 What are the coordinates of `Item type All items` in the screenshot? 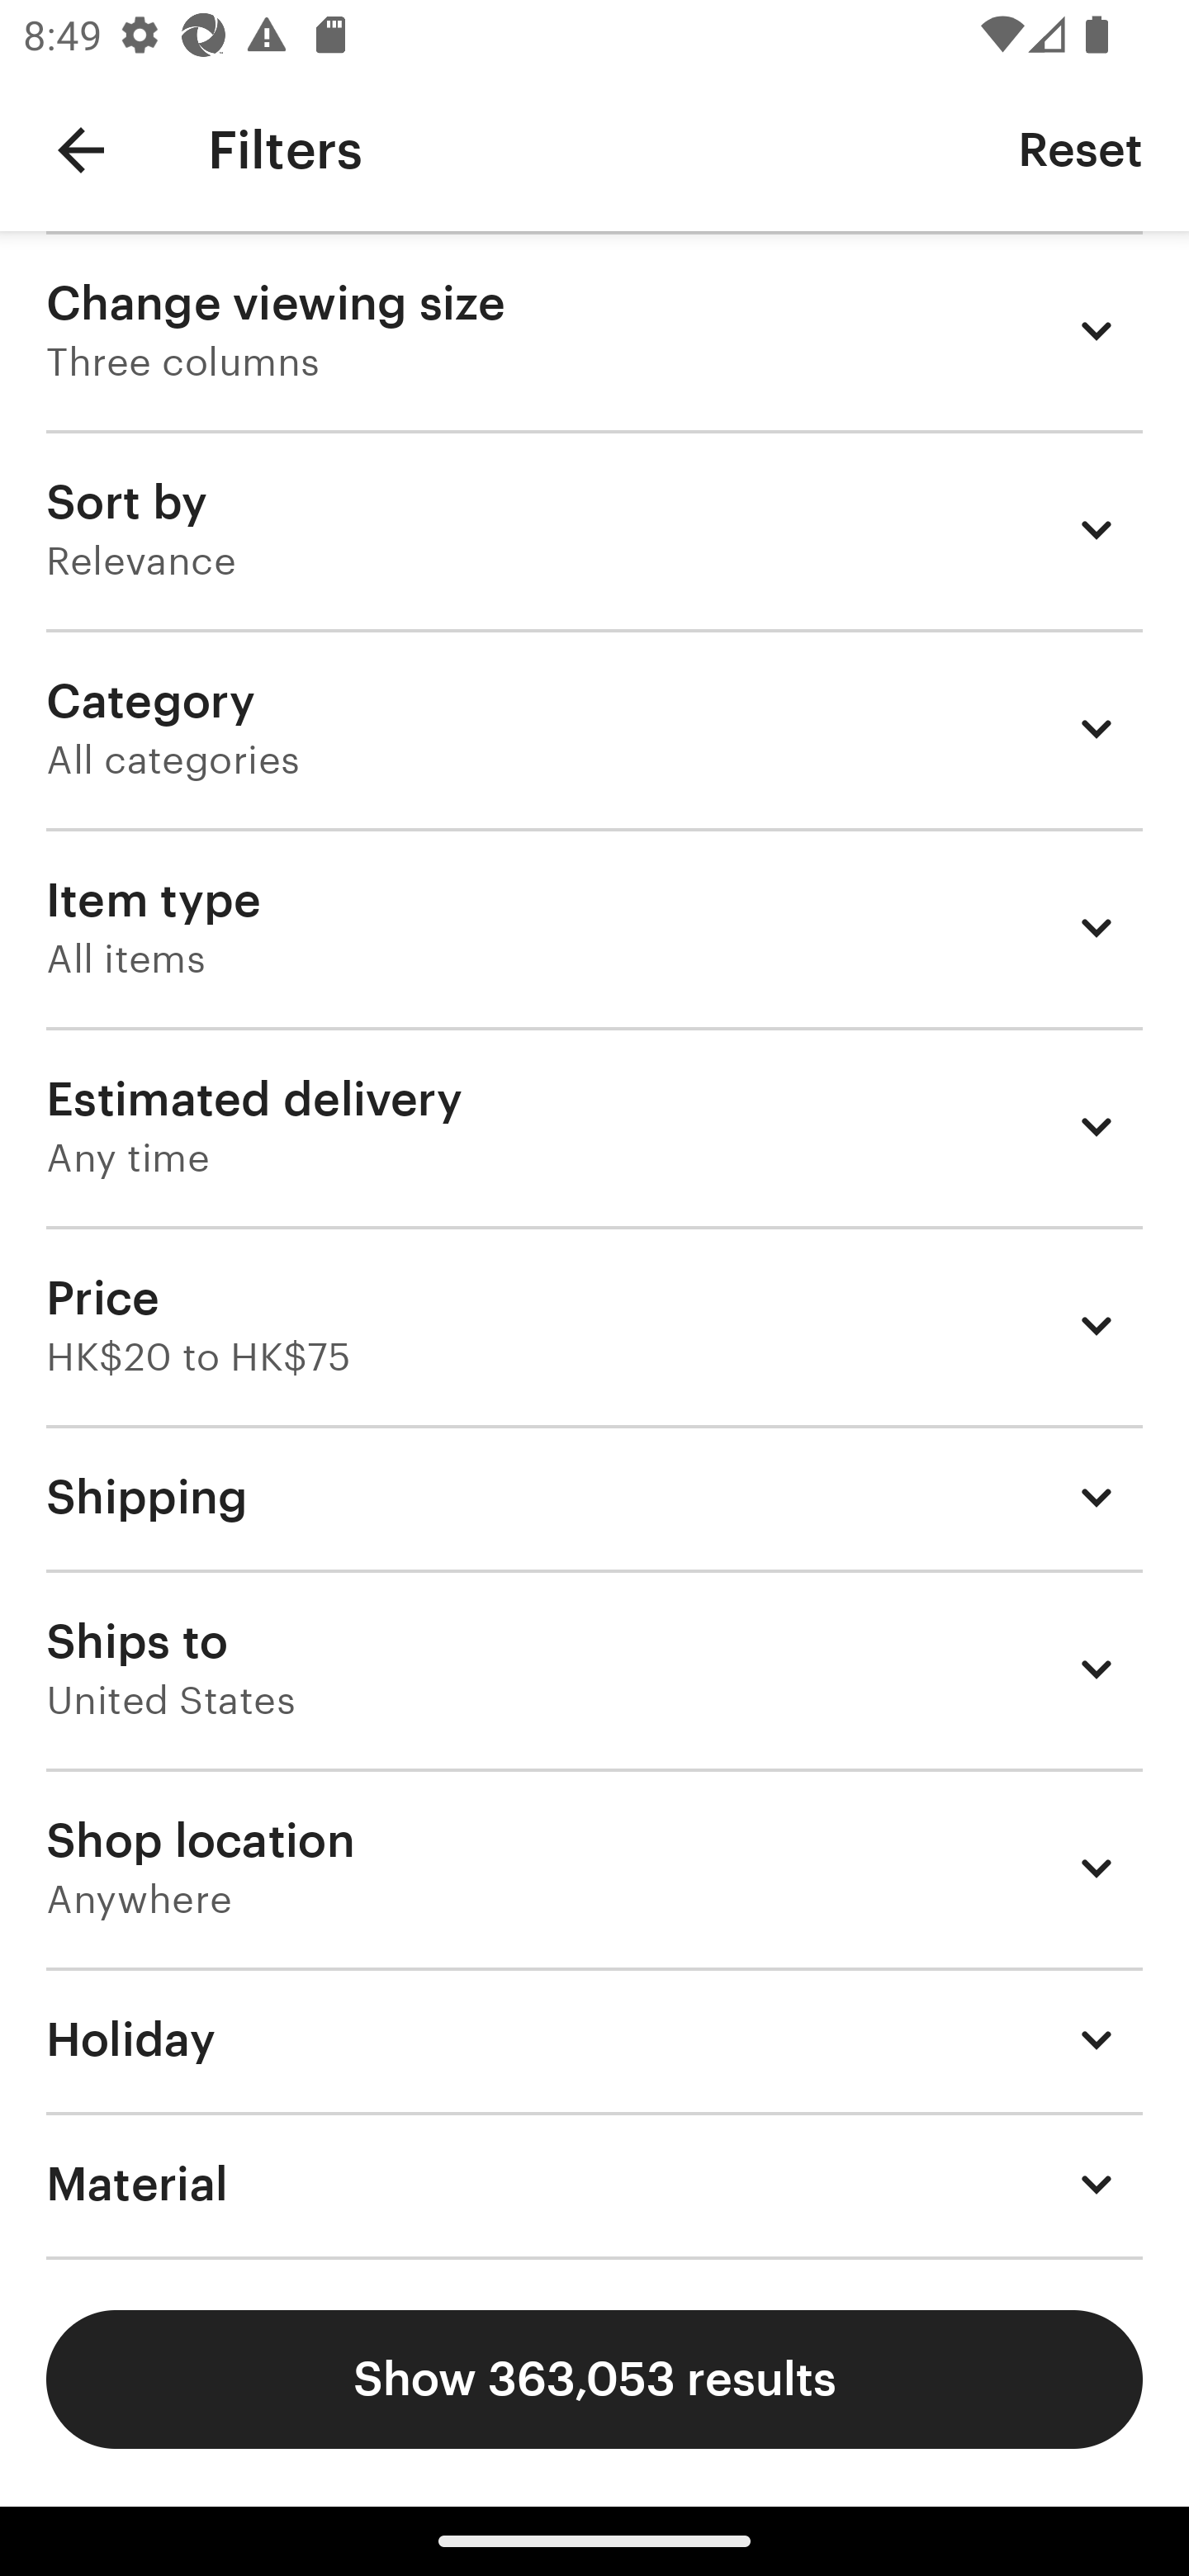 It's located at (594, 926).